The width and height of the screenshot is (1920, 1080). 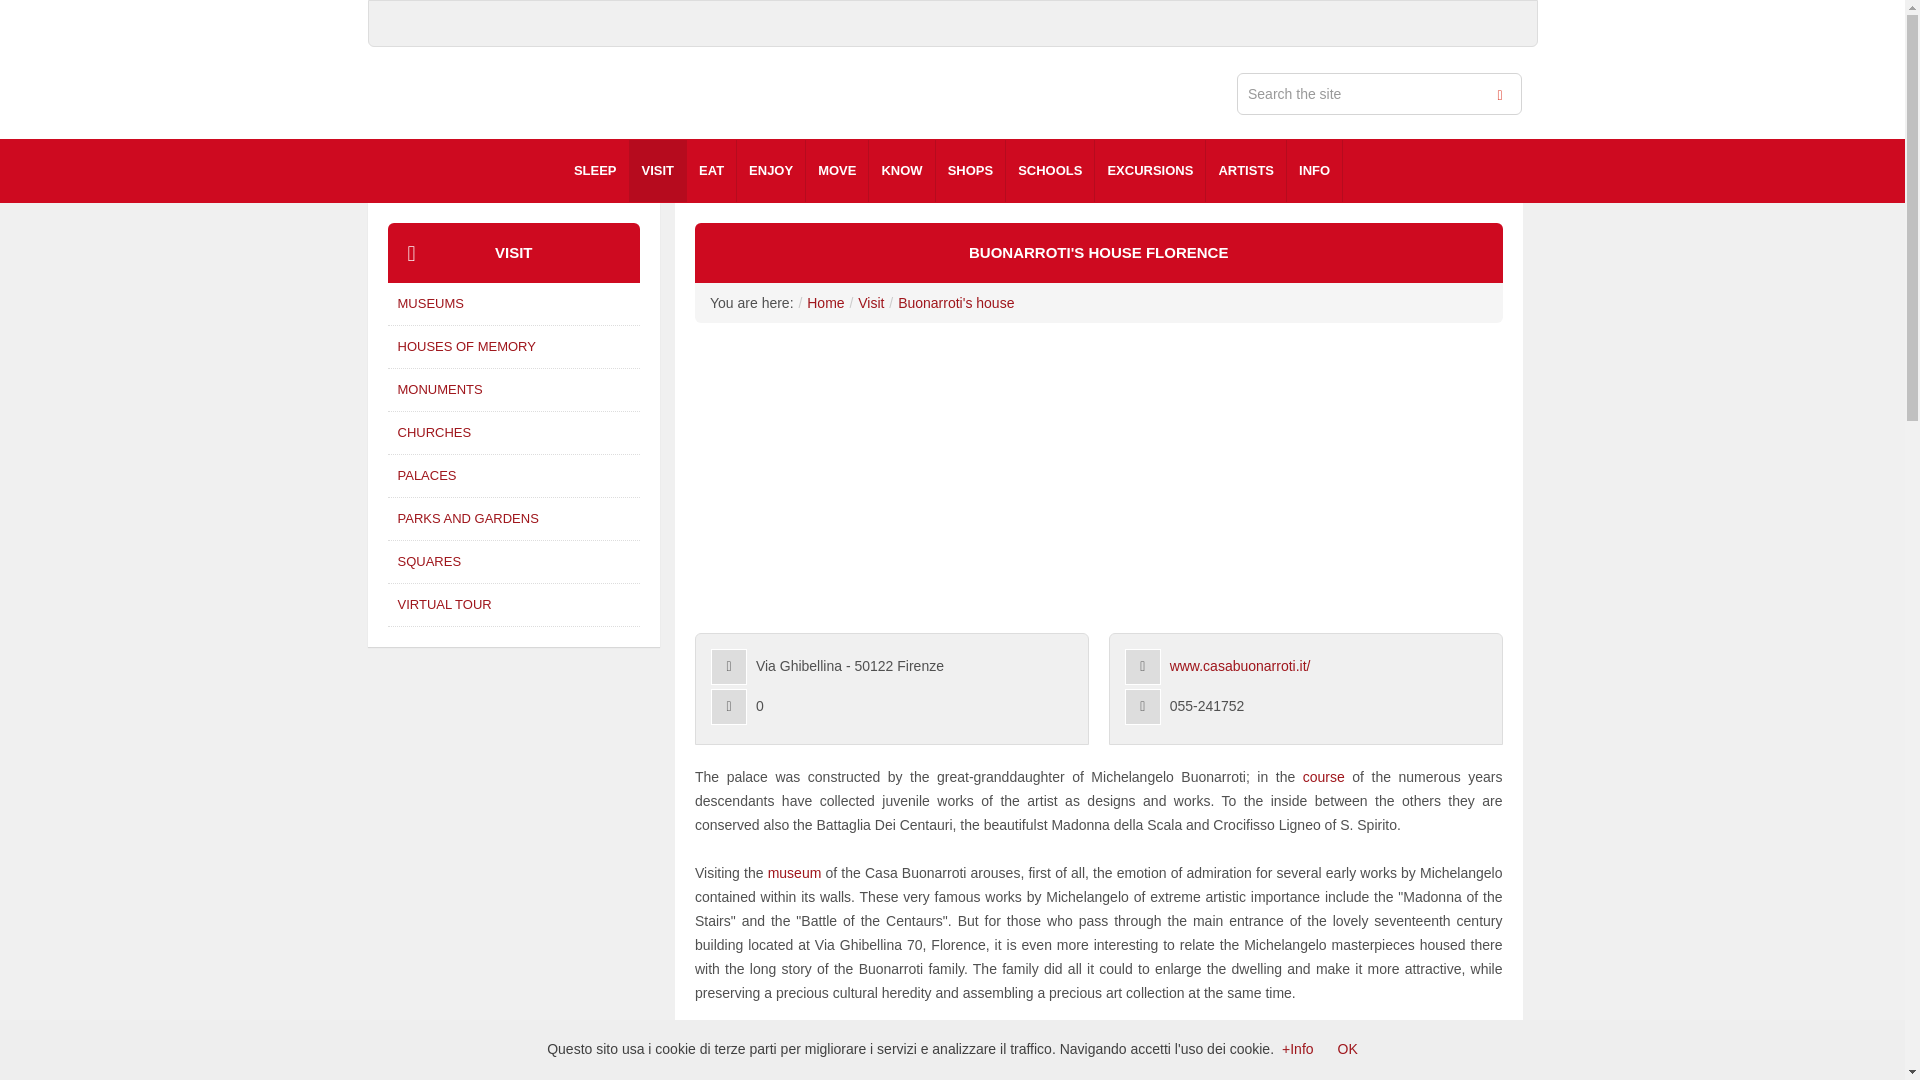 I want to click on VISIT, so click(x=658, y=170).